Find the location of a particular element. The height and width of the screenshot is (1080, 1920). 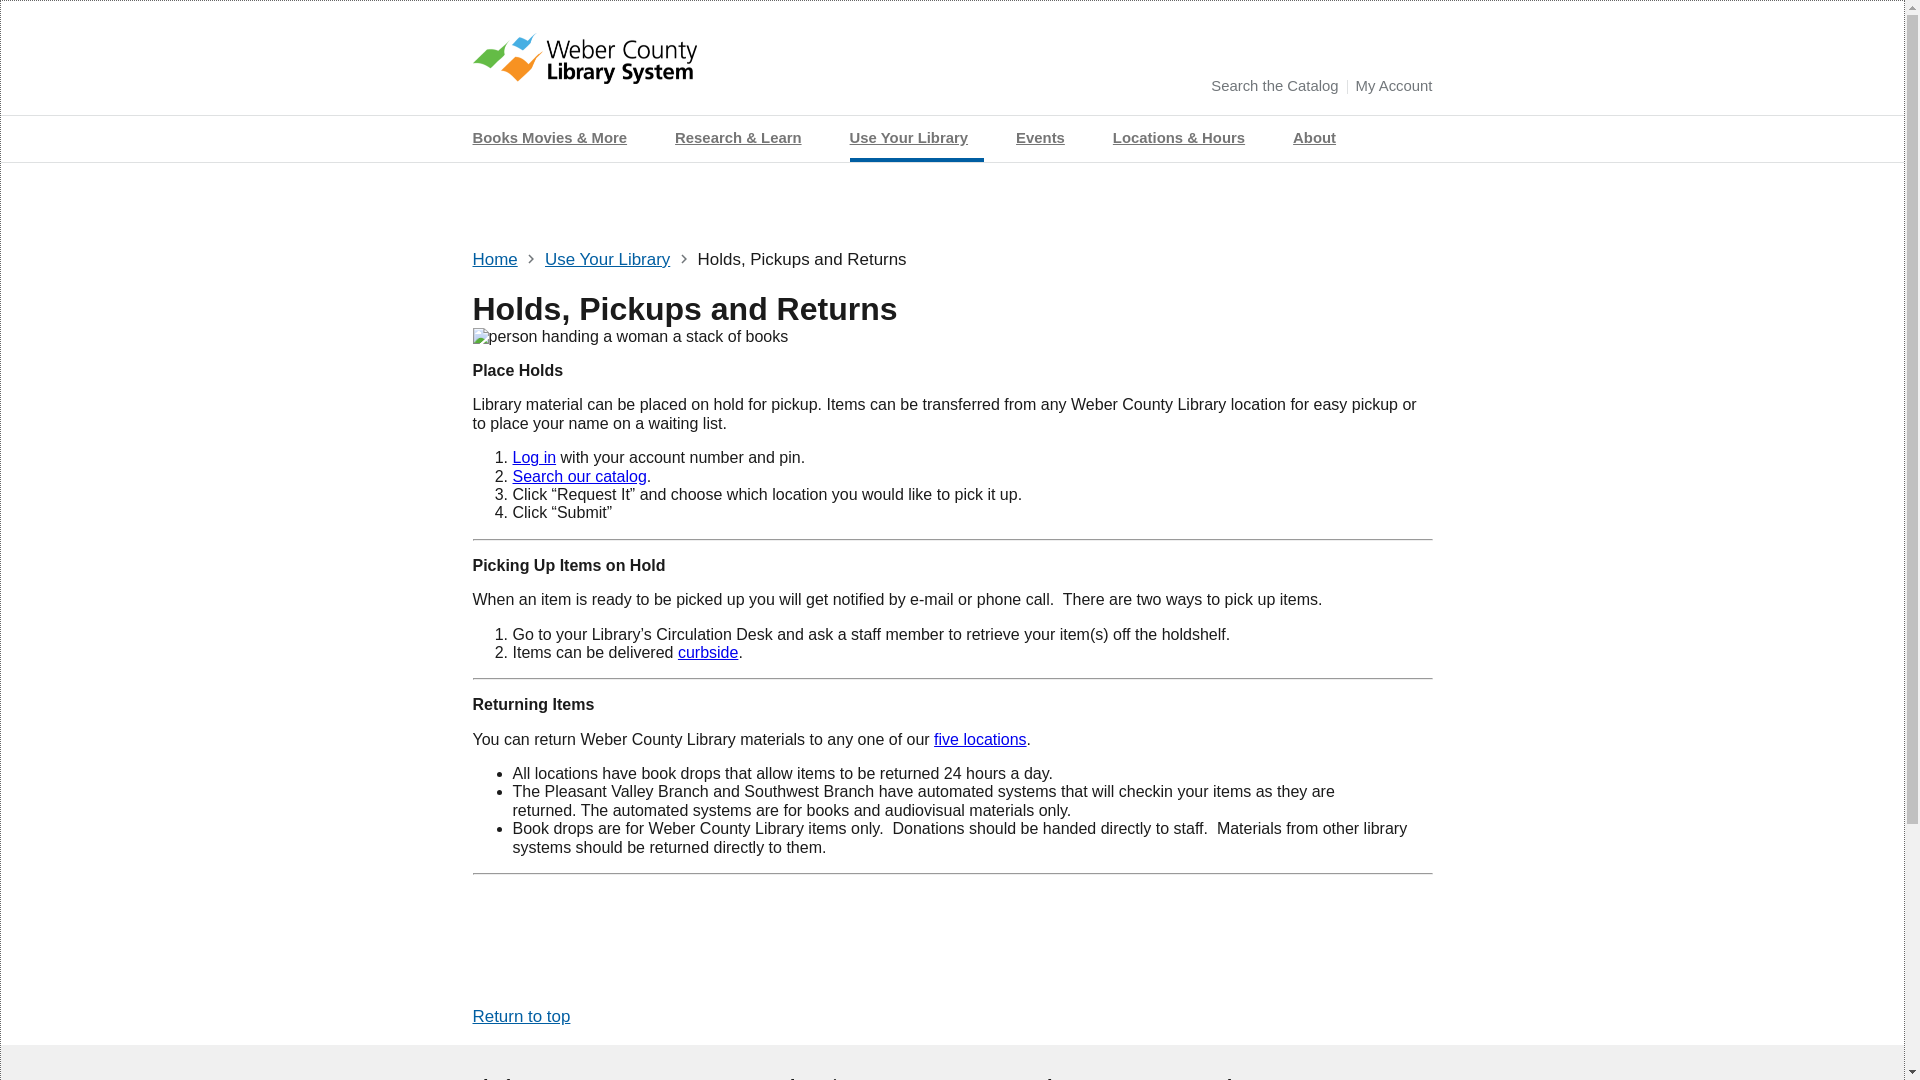

Search our catalog is located at coordinates (578, 476).